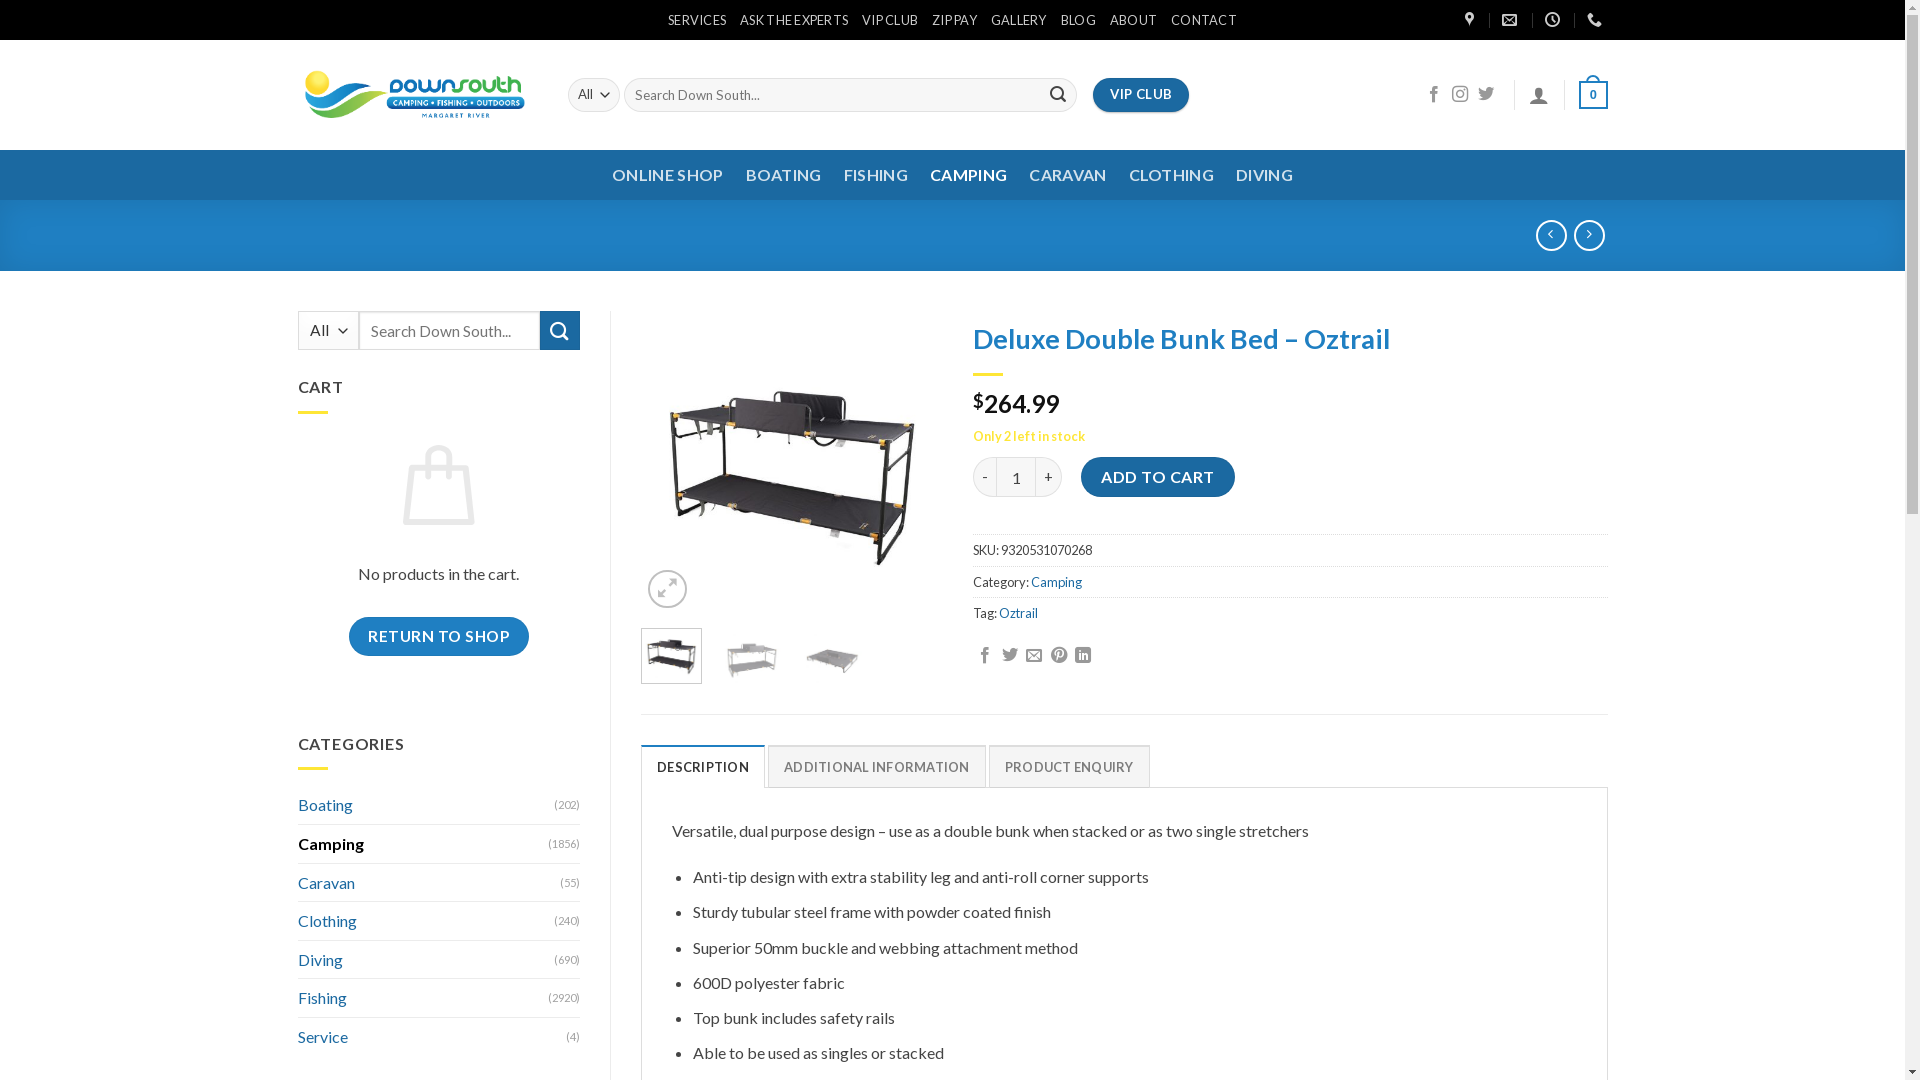 The width and height of the screenshot is (1920, 1080). I want to click on Share on Facebook, so click(985, 656).